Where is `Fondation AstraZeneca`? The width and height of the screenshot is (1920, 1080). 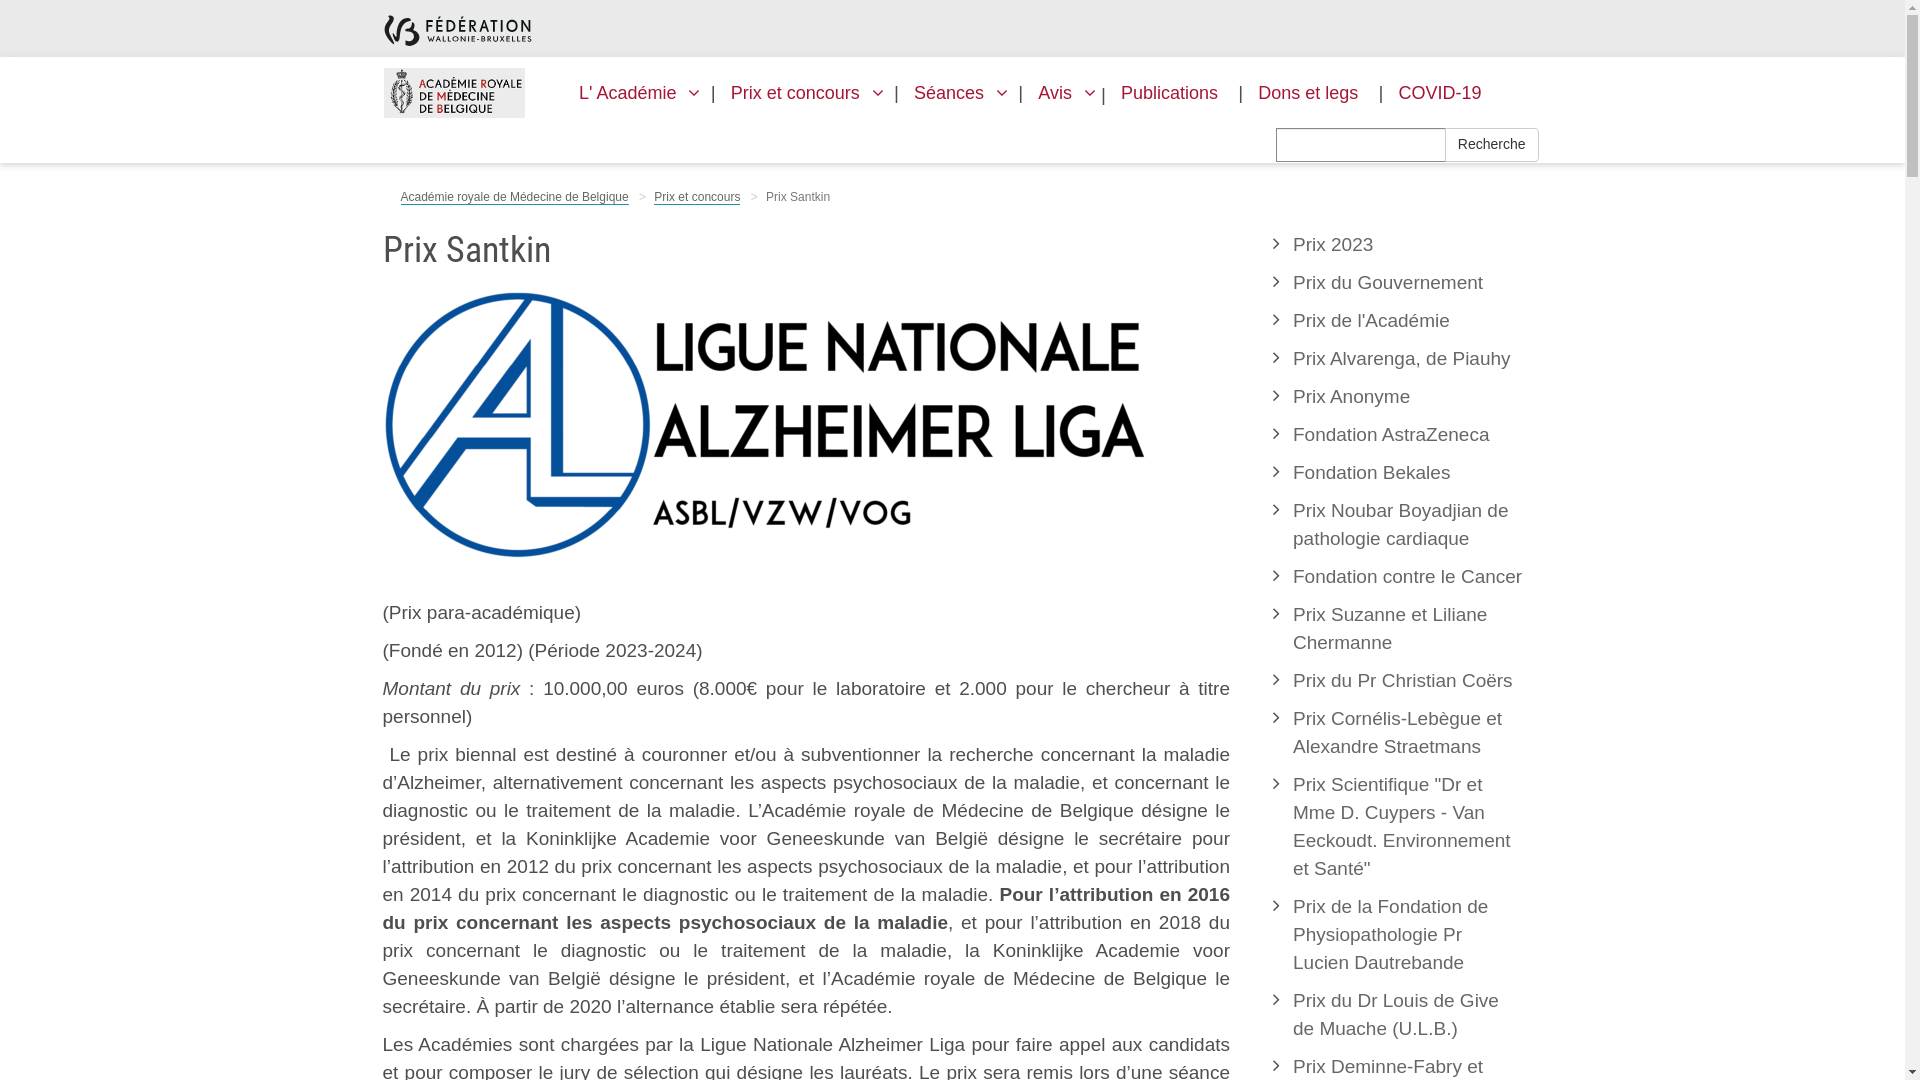
Fondation AstraZeneca is located at coordinates (1408, 435).